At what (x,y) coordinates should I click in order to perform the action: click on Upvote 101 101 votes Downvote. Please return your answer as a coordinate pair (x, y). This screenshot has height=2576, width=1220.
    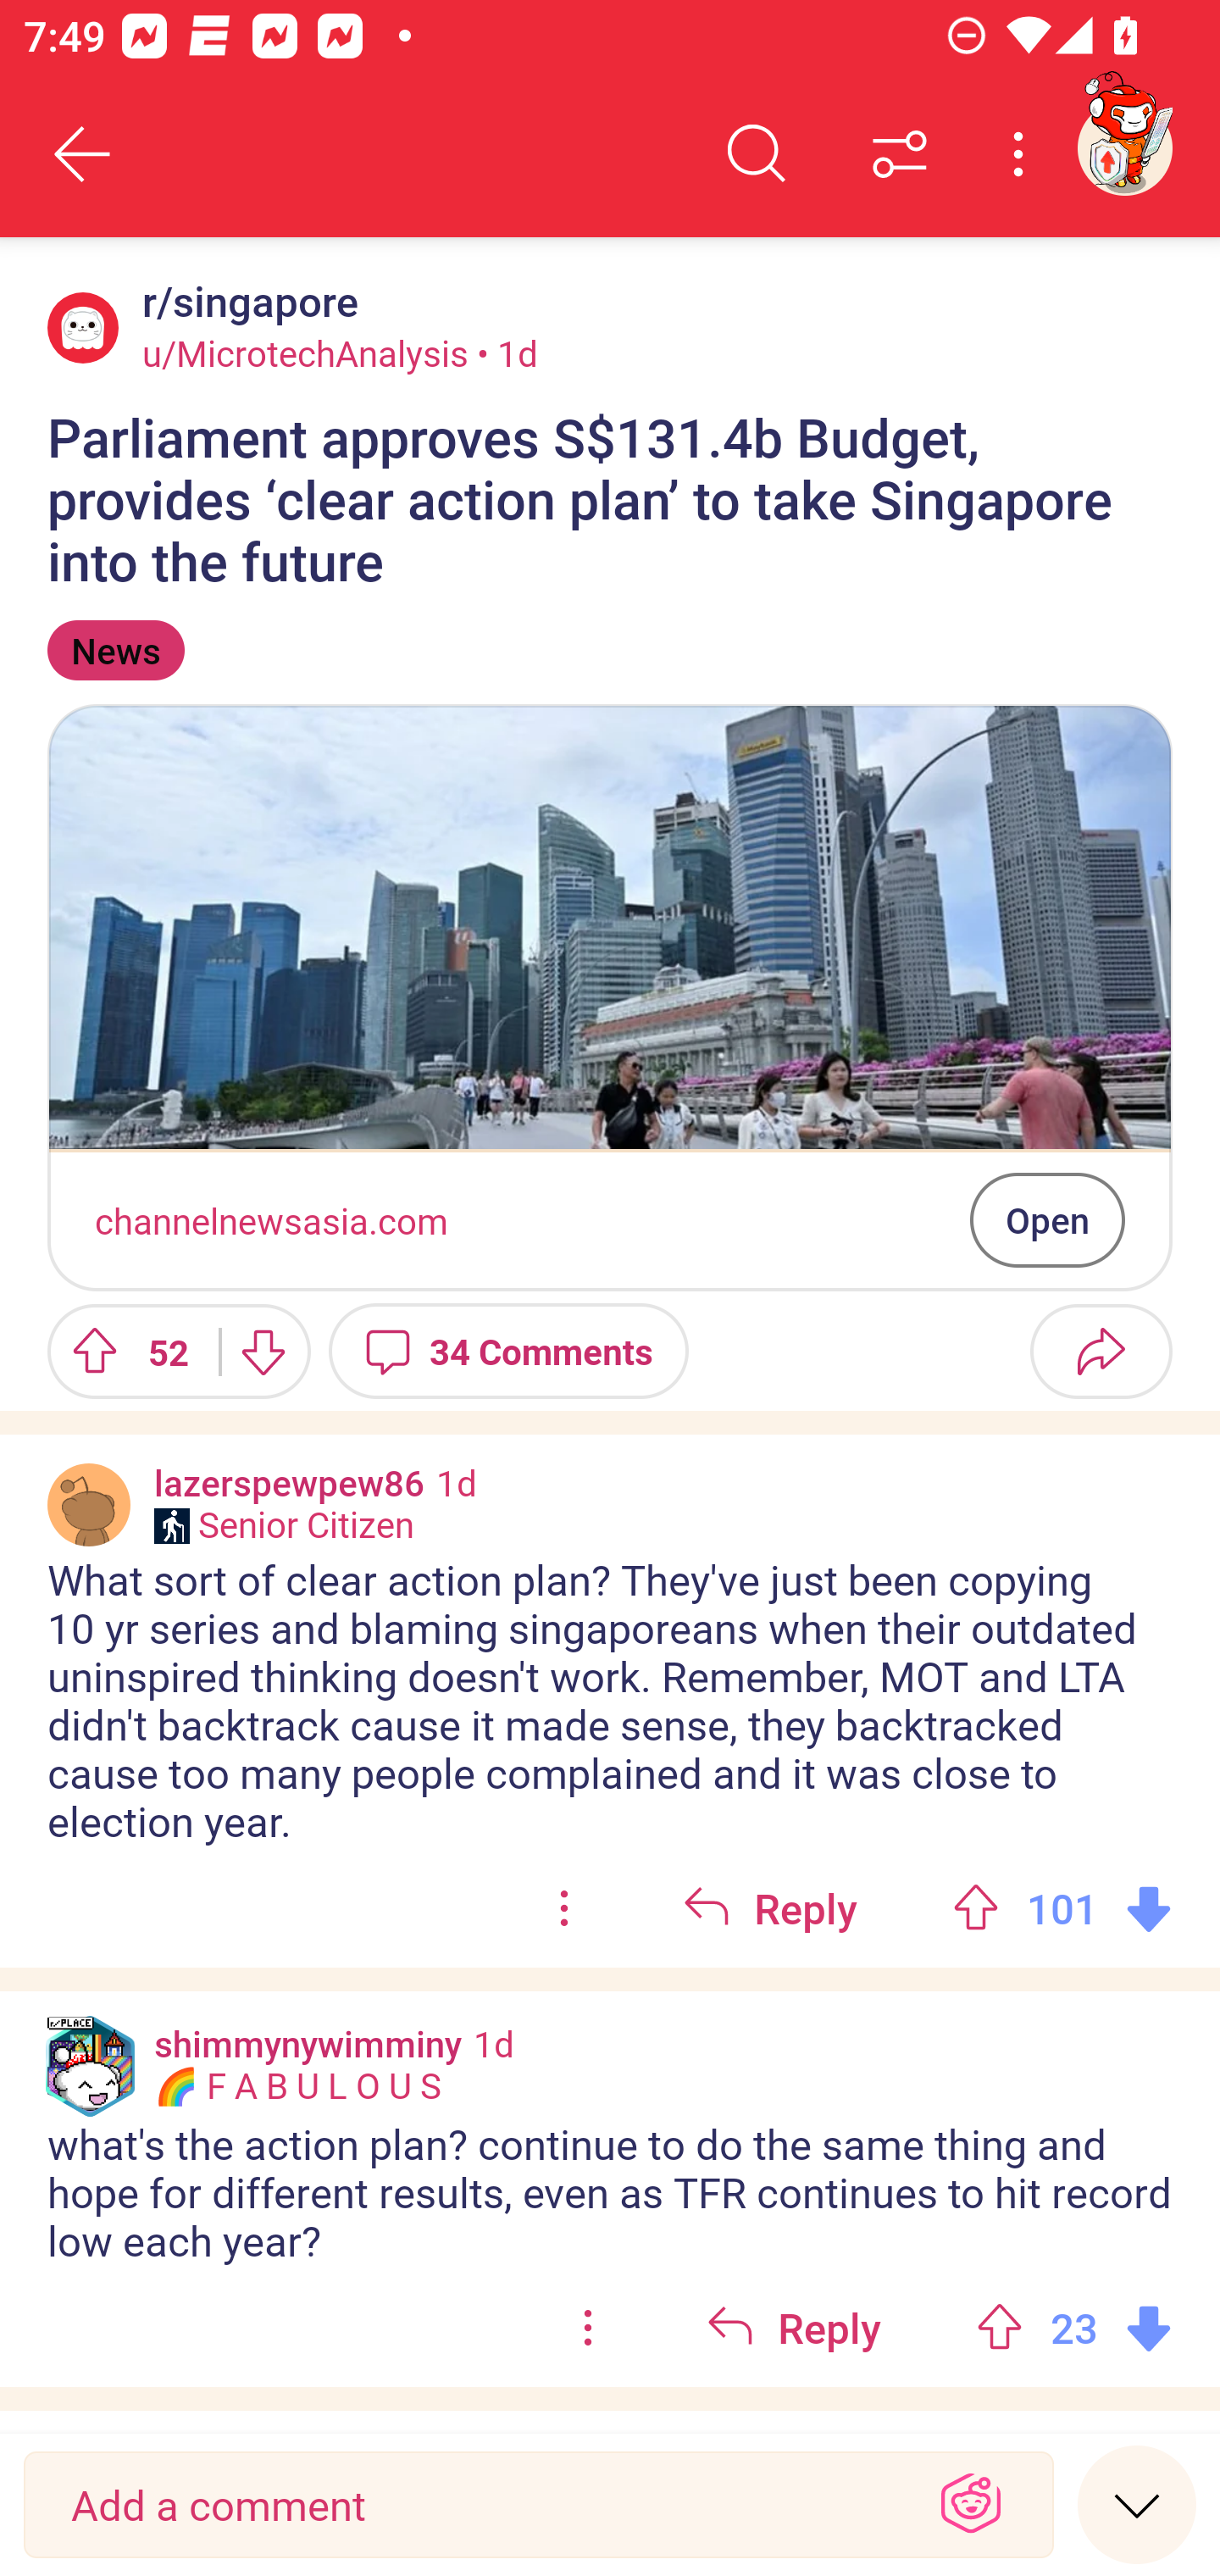
    Looking at the image, I should click on (1062, 1908).